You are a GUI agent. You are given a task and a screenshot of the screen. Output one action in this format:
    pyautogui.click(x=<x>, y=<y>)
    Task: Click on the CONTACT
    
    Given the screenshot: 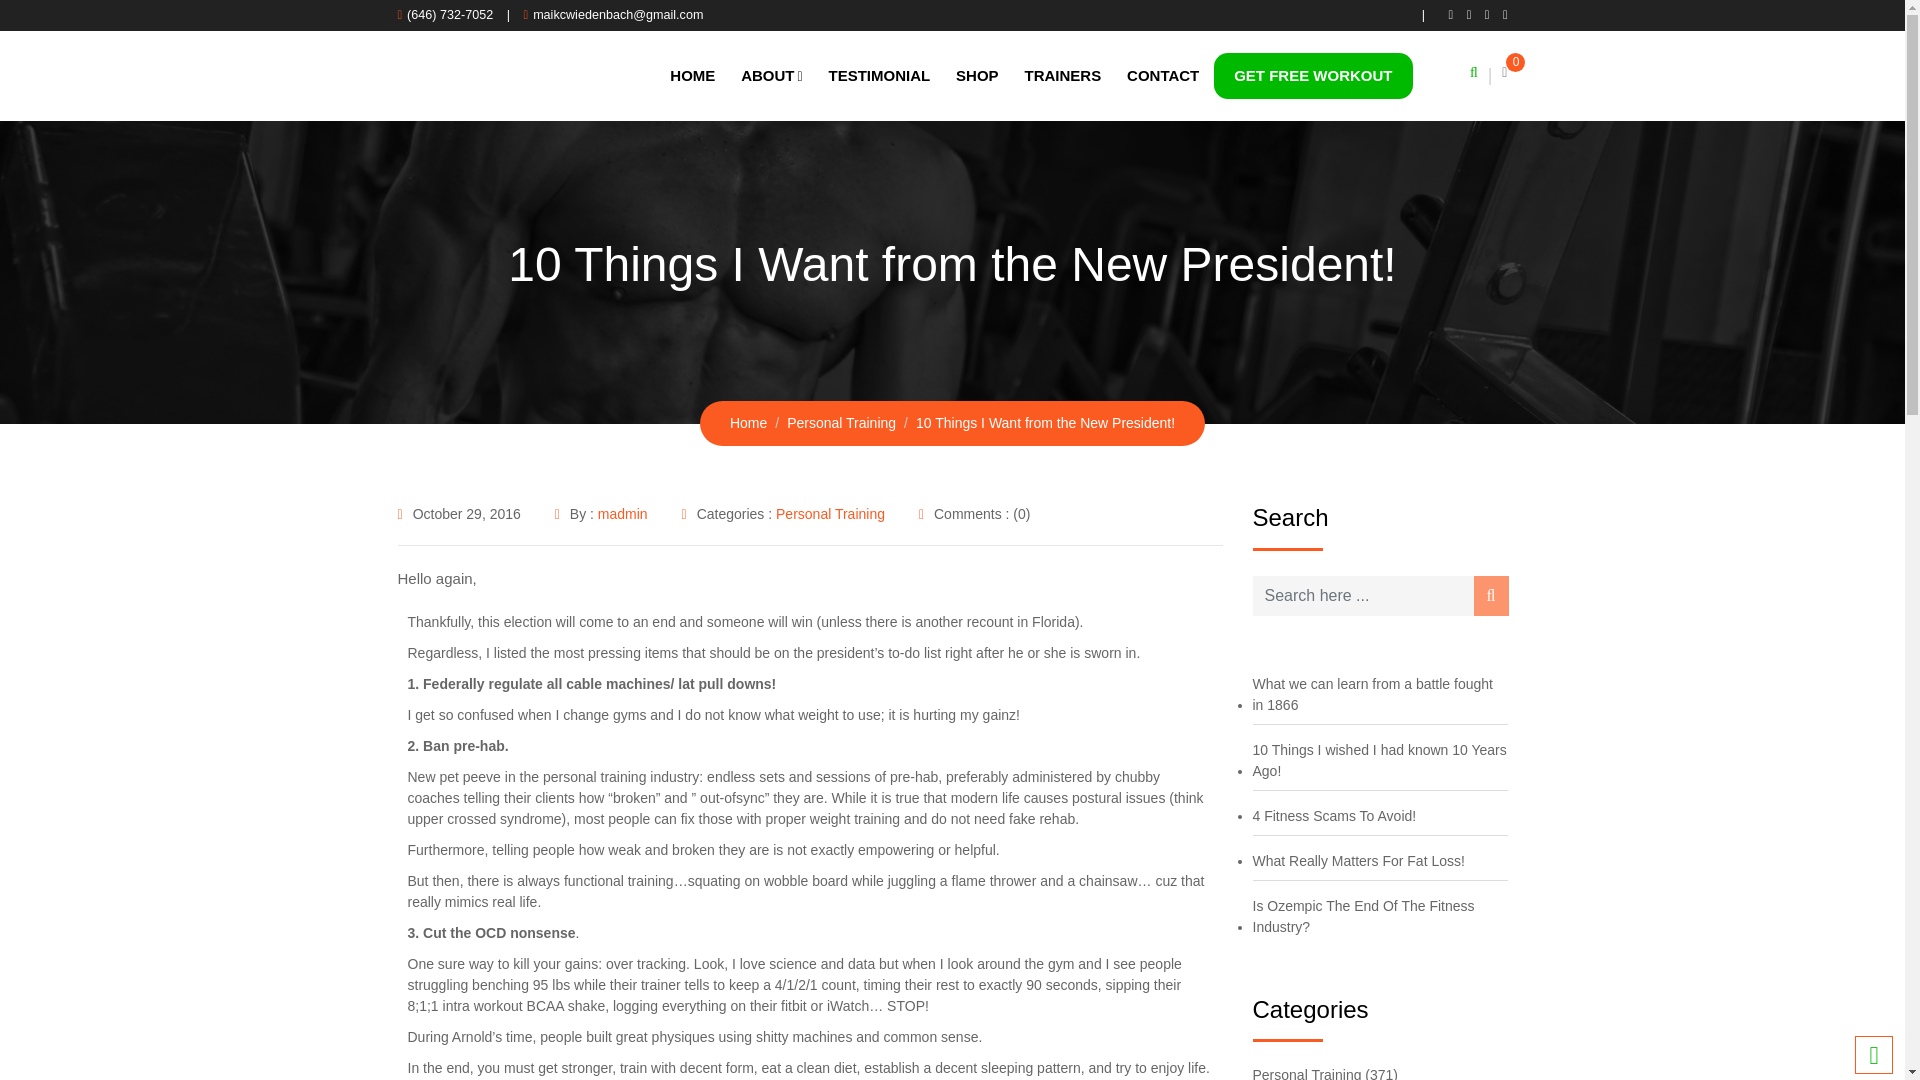 What is the action you would take?
    pyautogui.click(x=1162, y=75)
    